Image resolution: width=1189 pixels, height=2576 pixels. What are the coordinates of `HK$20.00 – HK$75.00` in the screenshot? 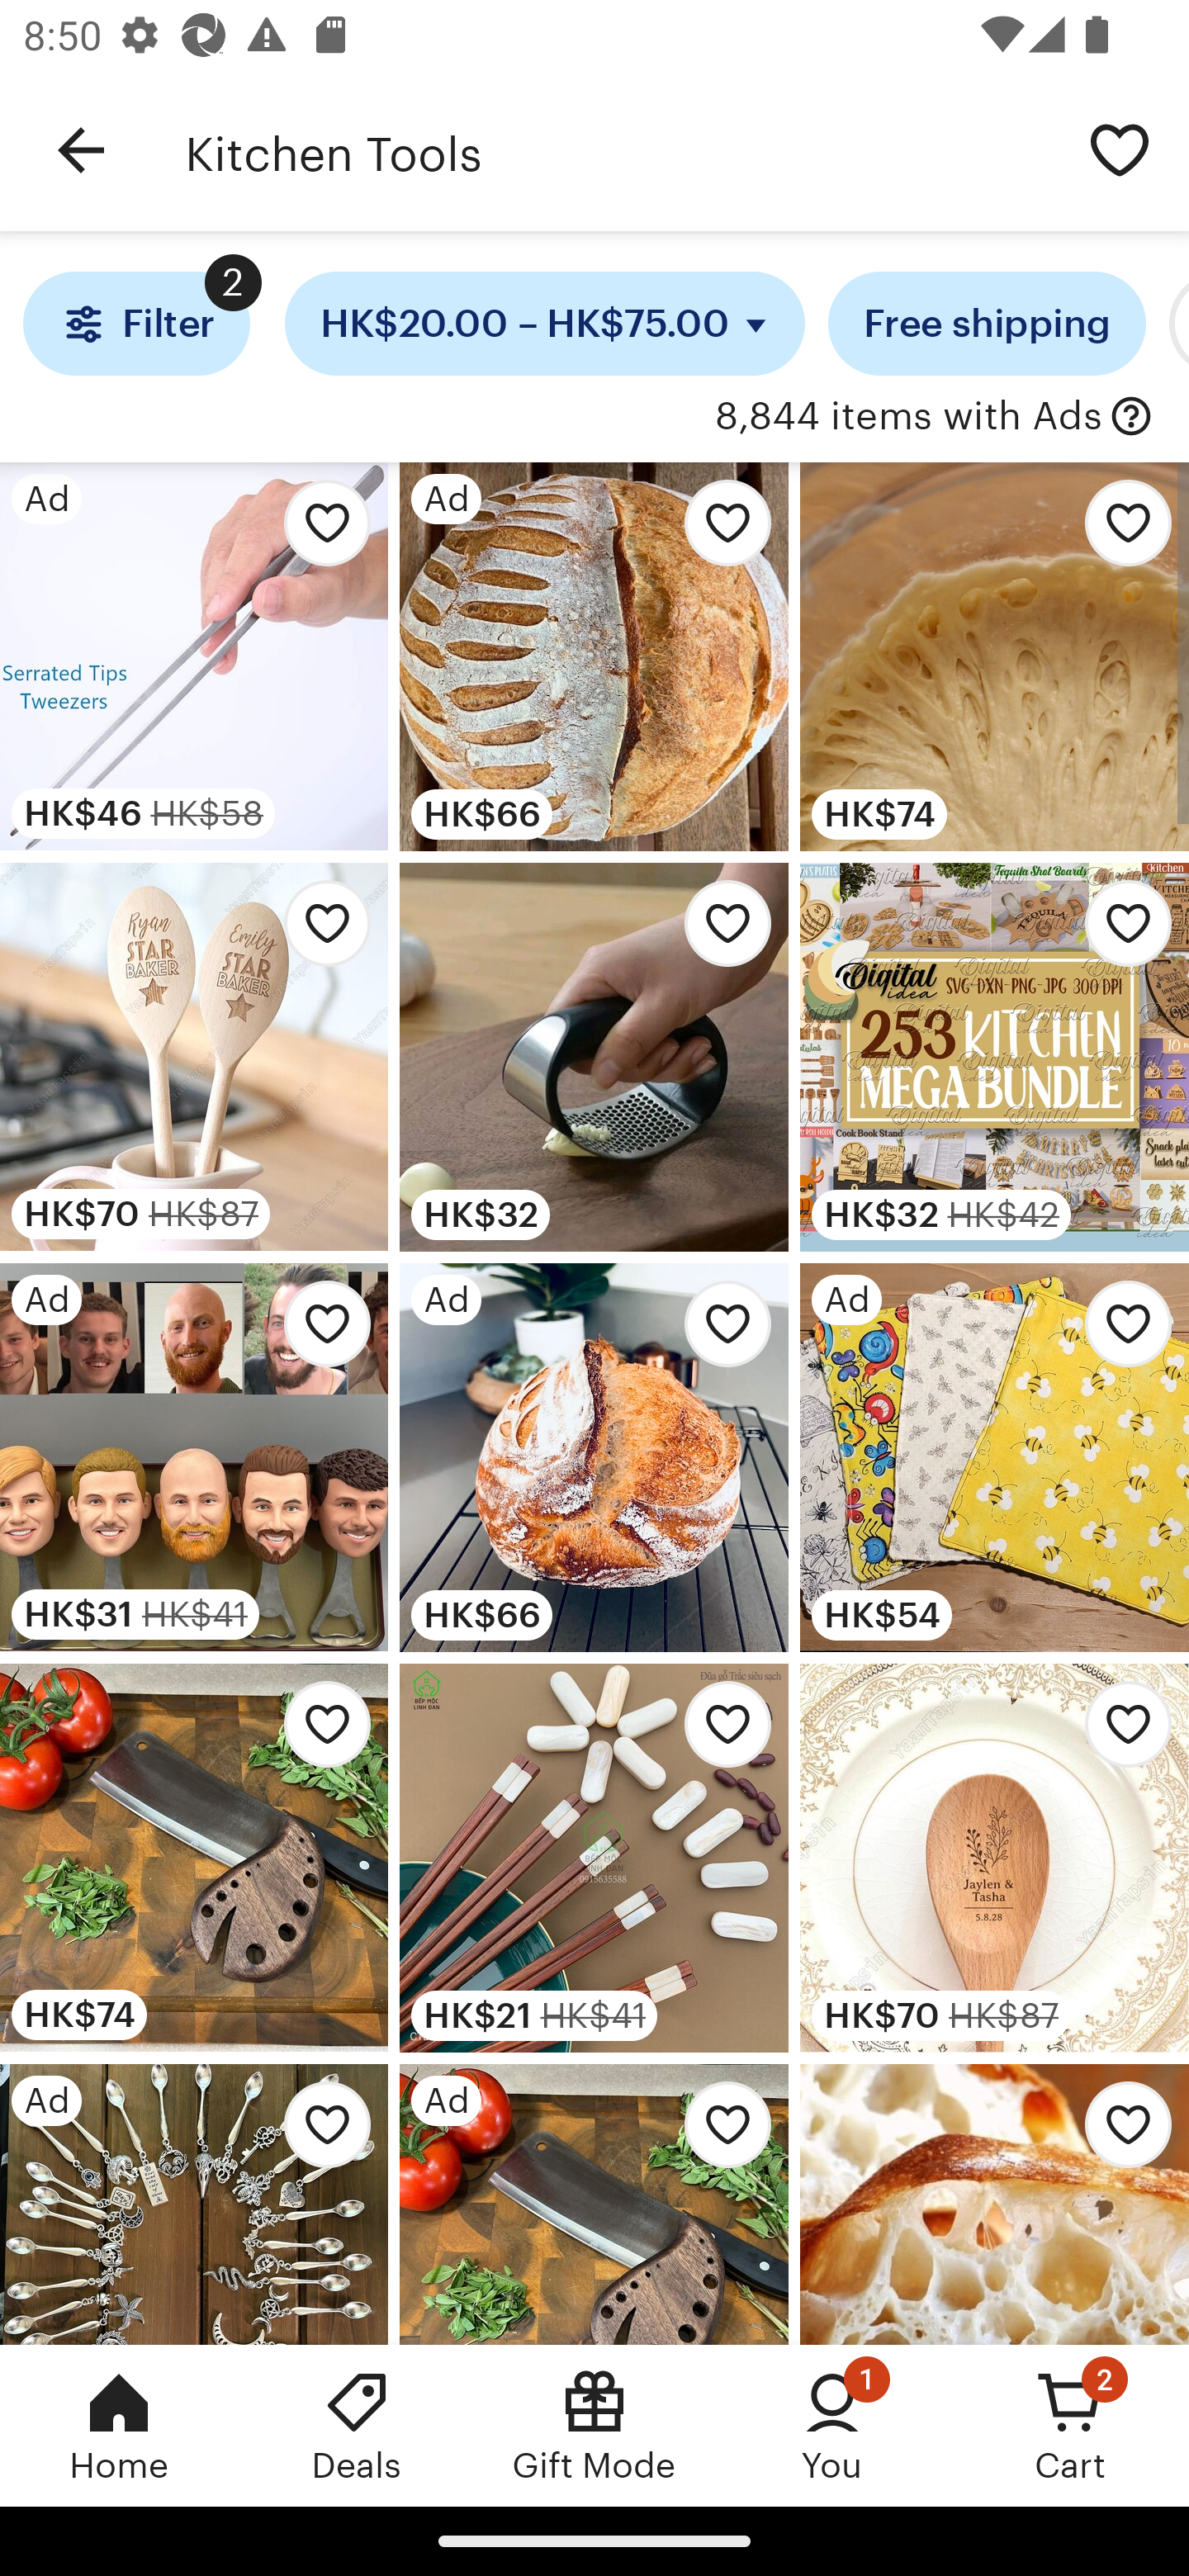 It's located at (545, 324).